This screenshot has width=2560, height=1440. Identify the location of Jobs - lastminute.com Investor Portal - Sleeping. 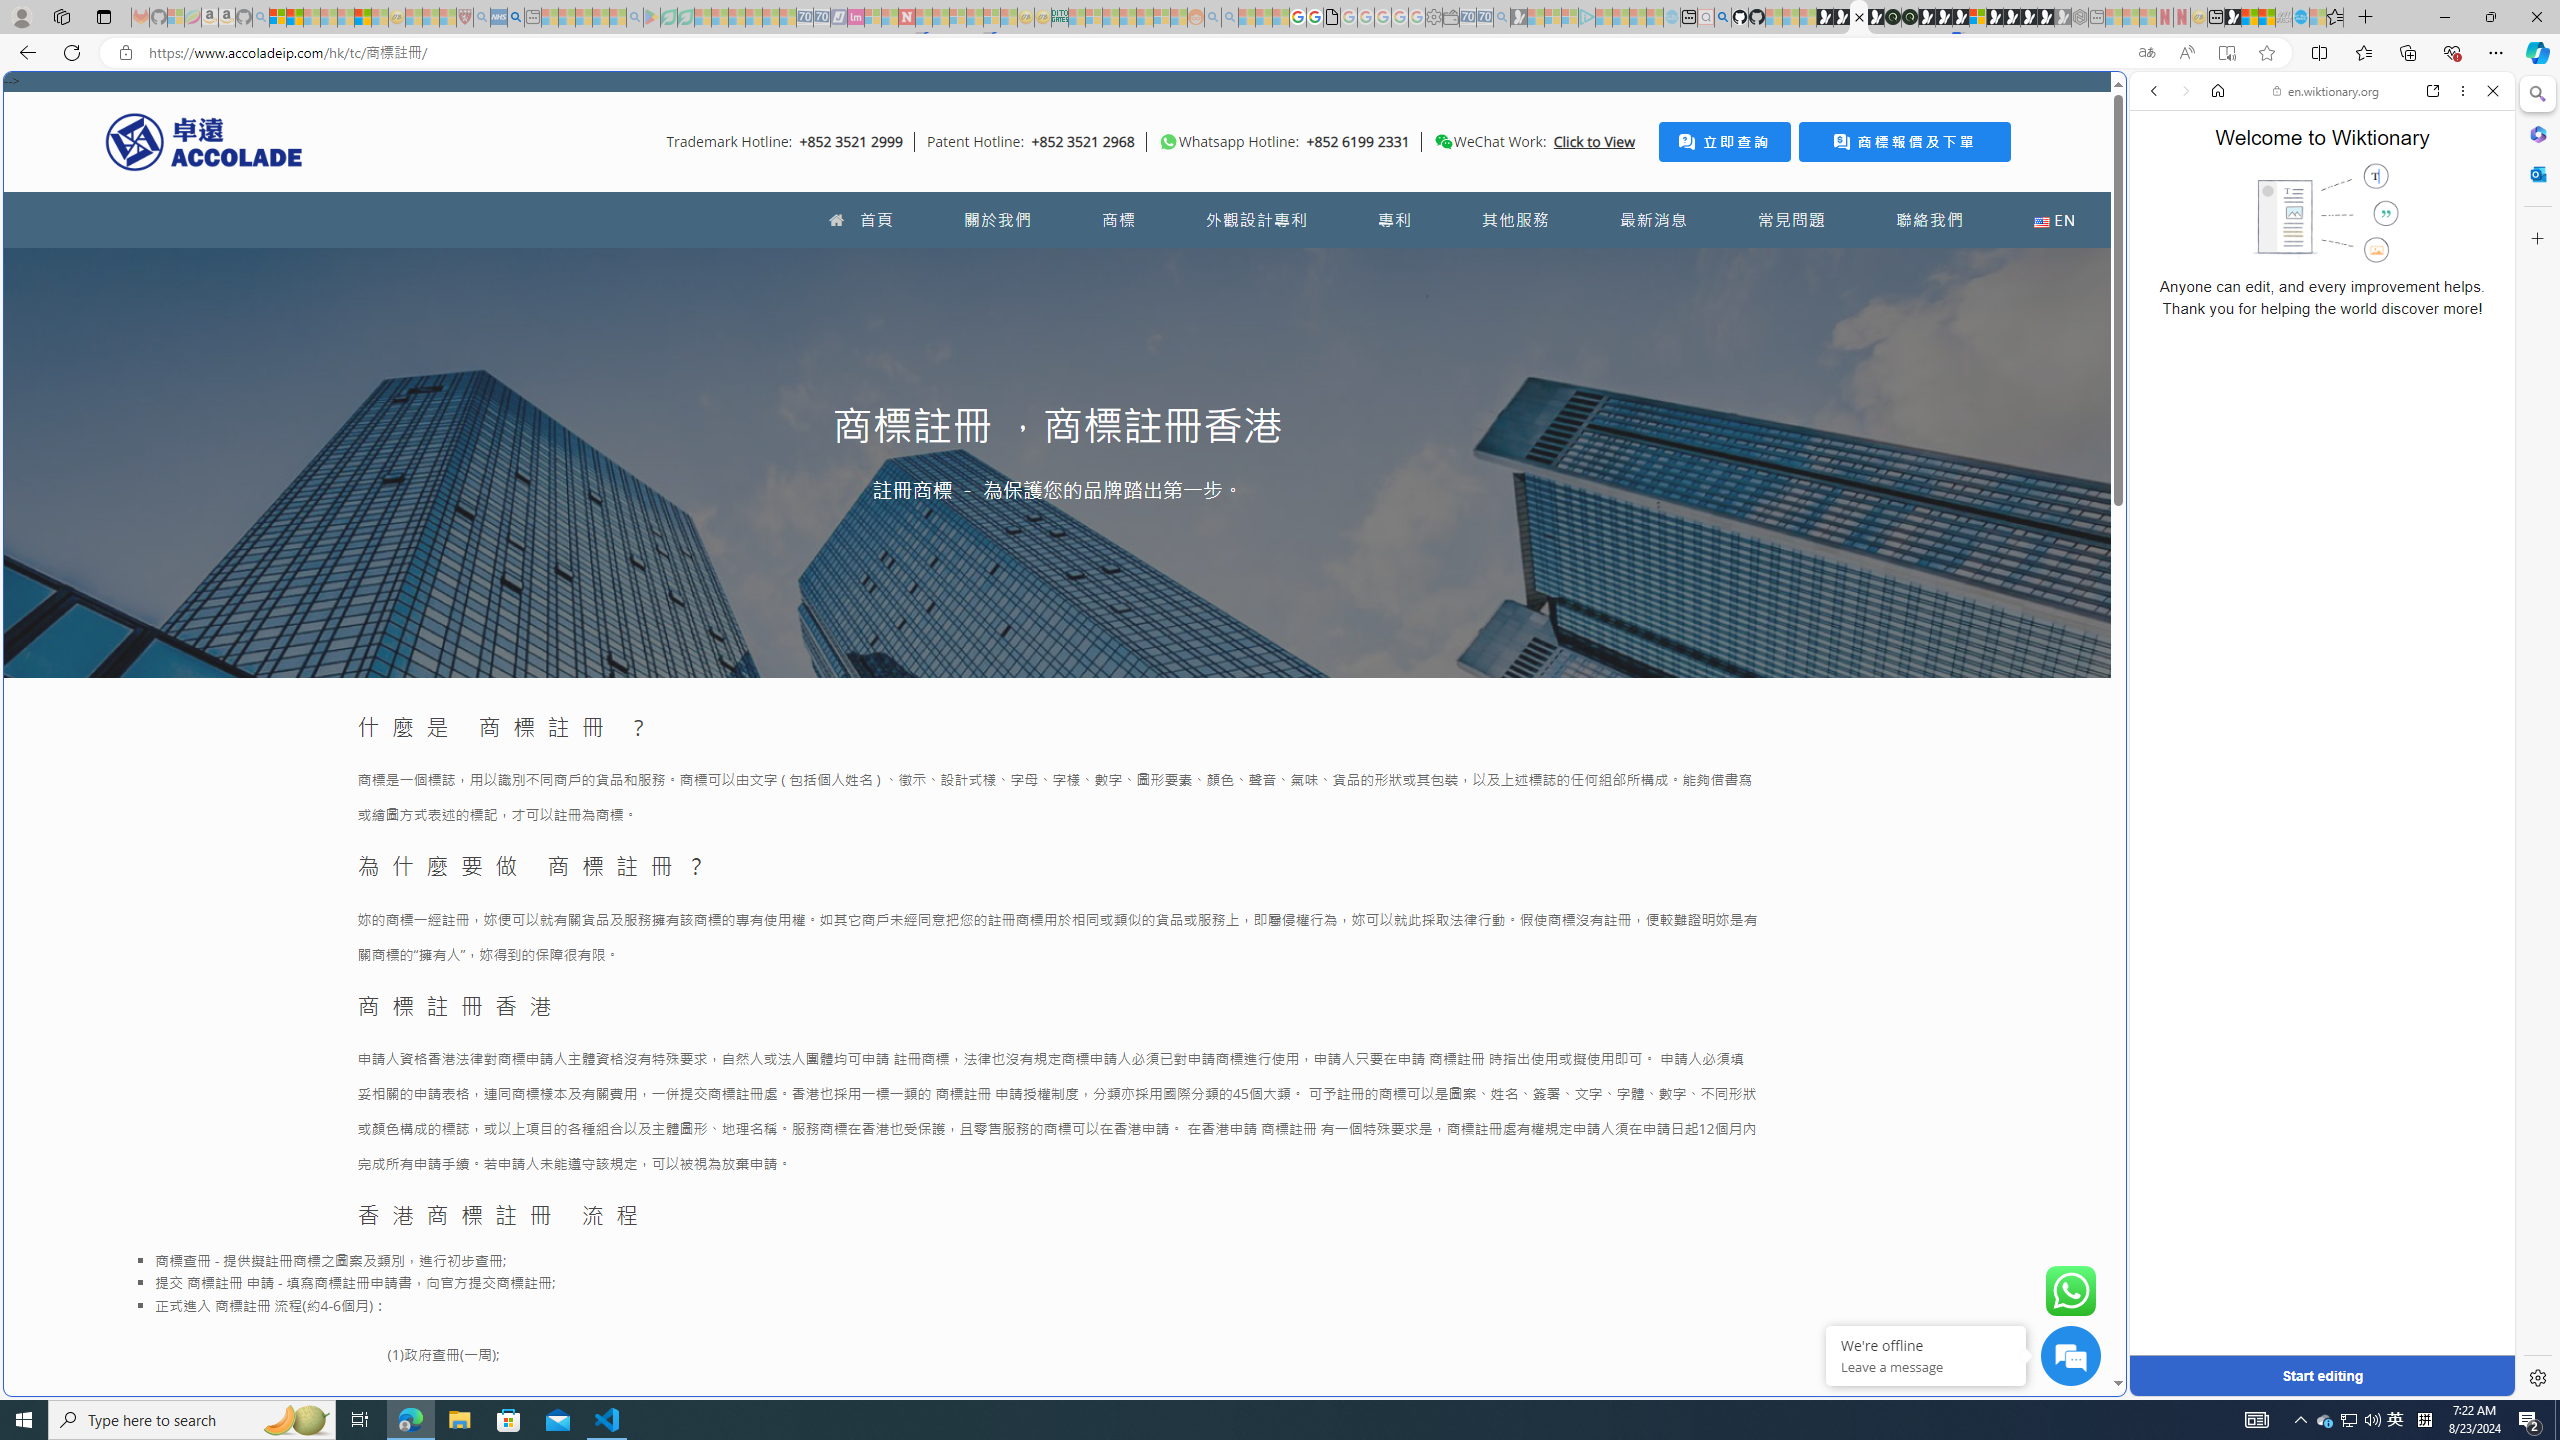
(856, 17).